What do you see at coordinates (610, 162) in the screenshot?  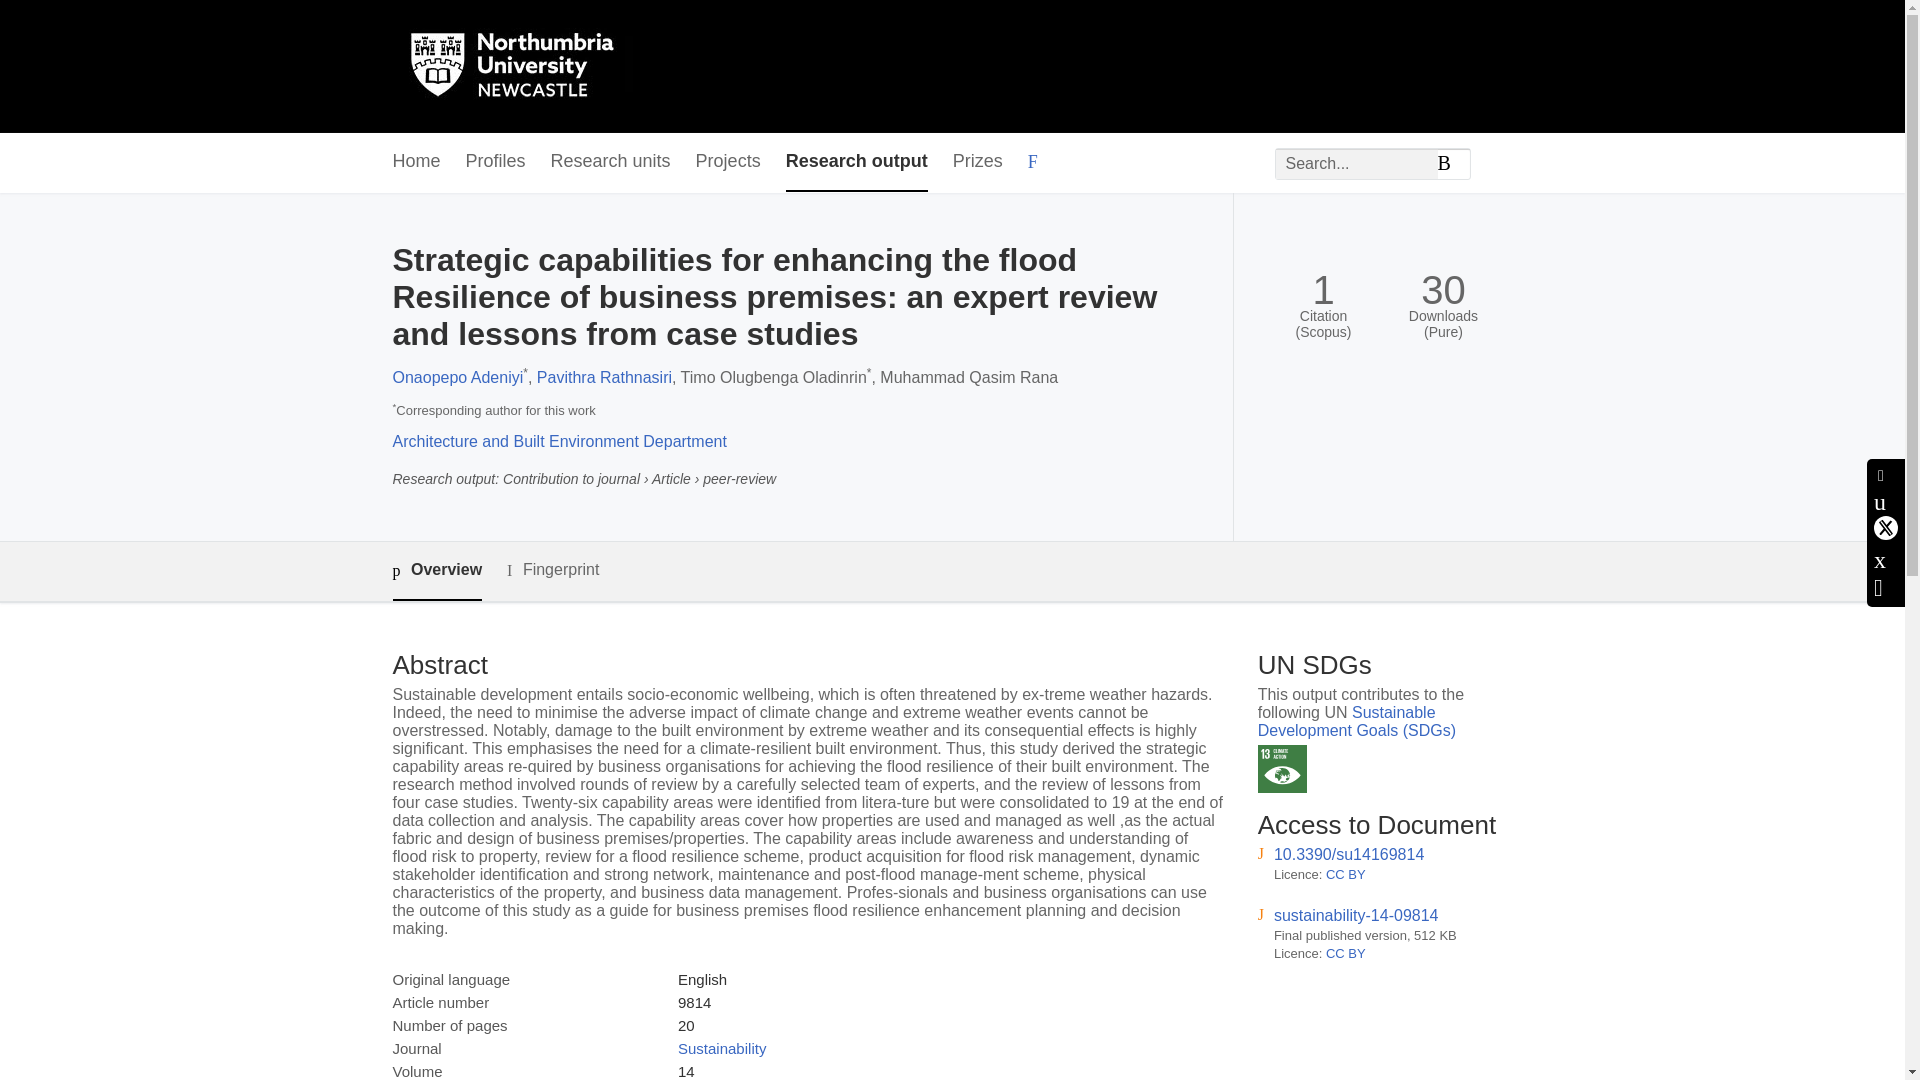 I see `Research units` at bounding box center [610, 162].